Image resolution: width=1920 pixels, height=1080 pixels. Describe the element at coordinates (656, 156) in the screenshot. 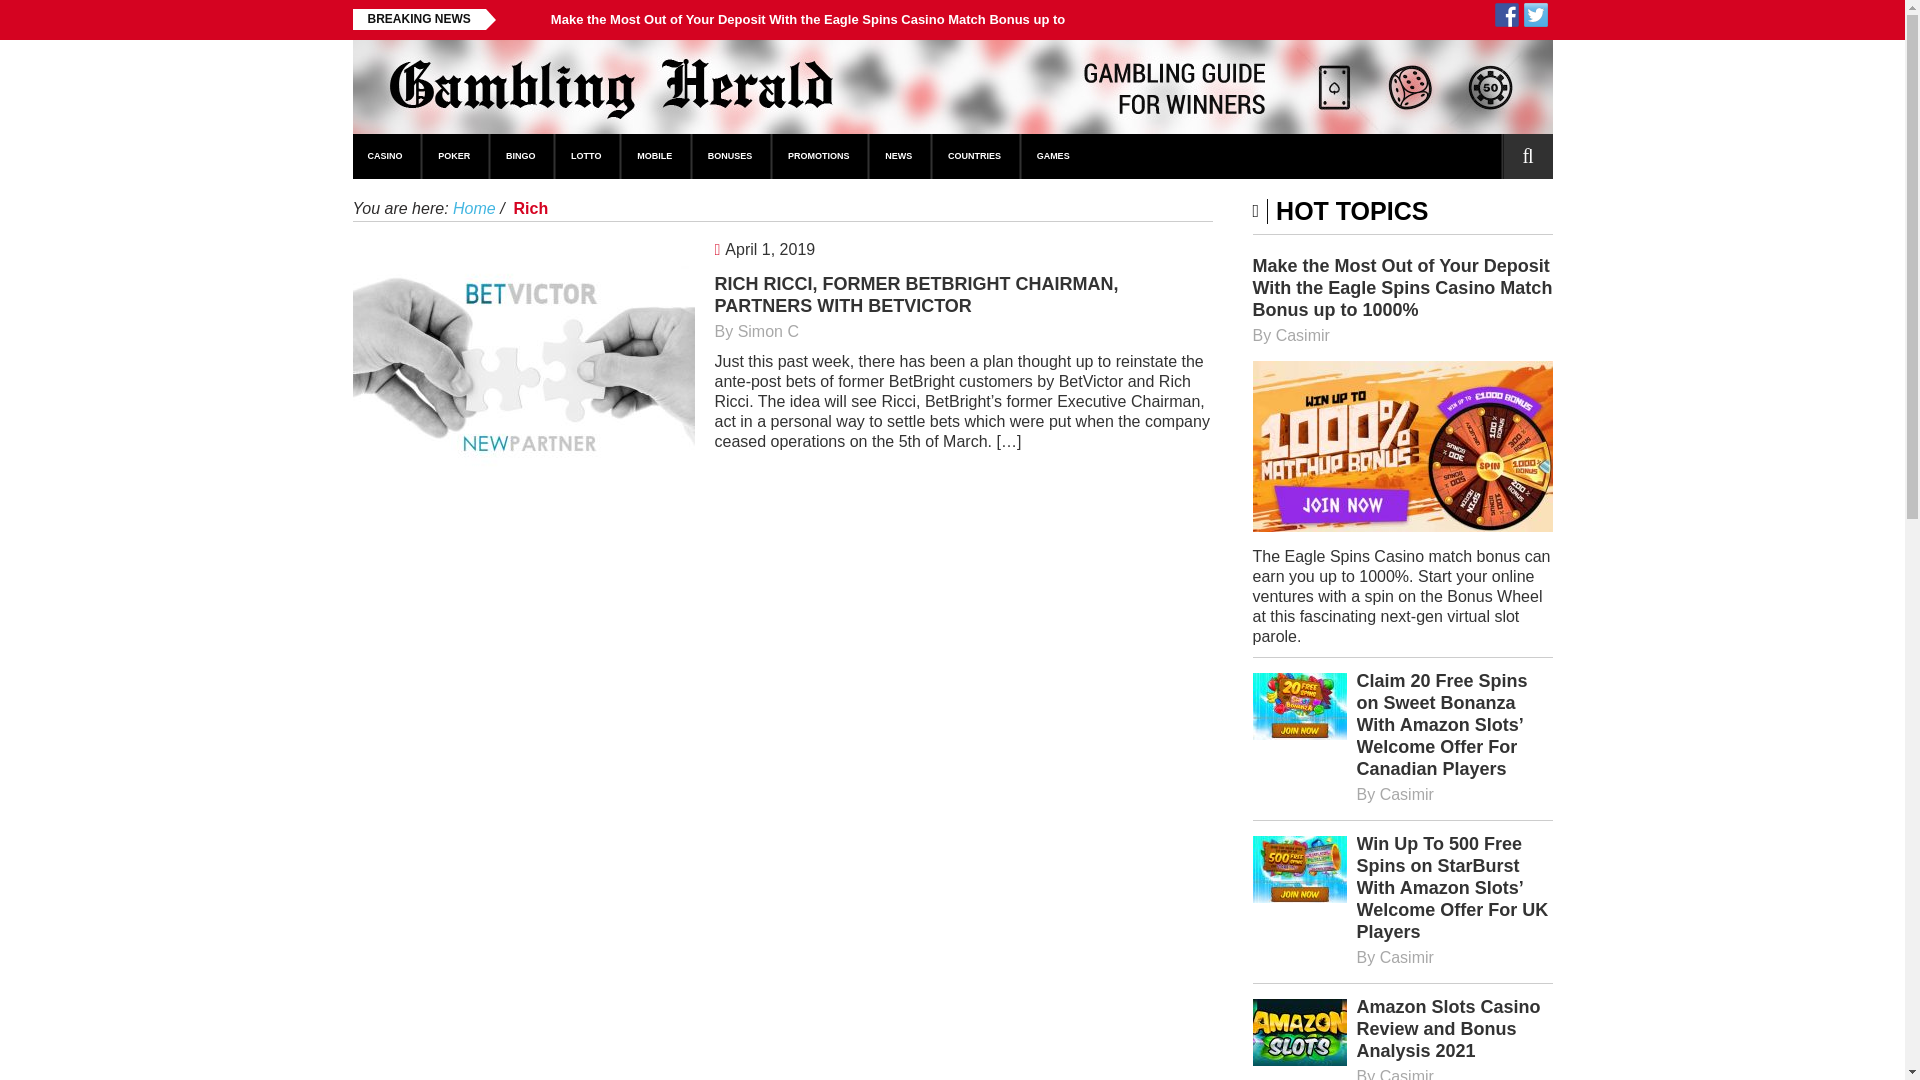

I see `MOBILE` at that location.